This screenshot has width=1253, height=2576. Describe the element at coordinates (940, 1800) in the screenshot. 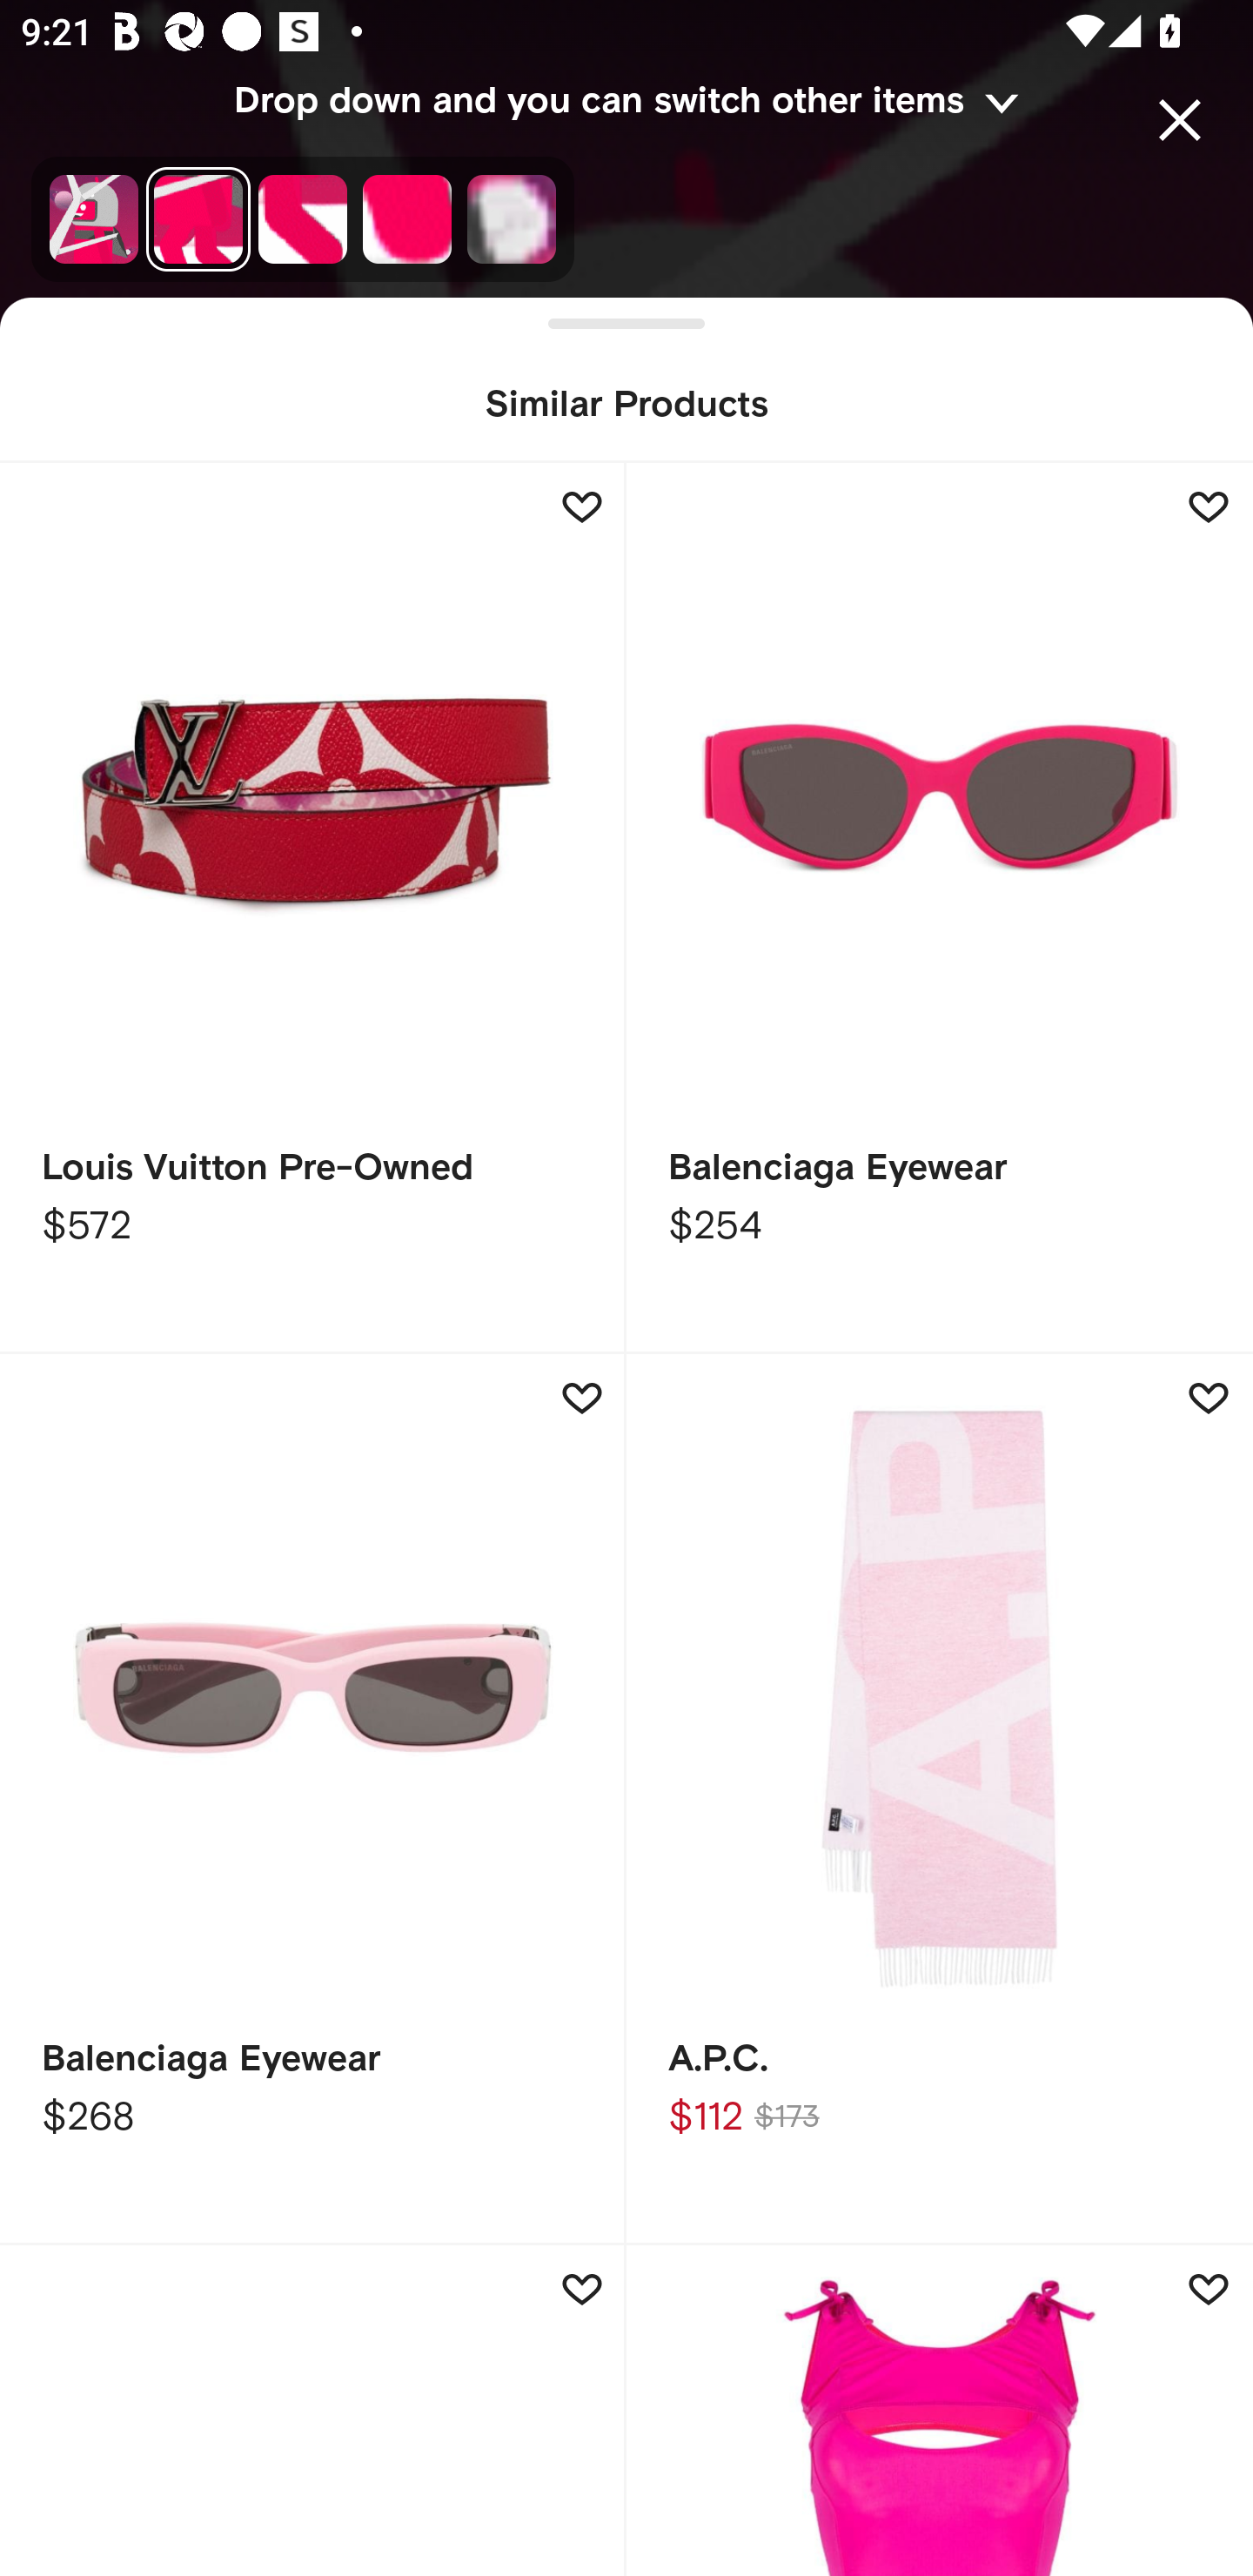

I see `A.P.C. $112 $173` at that location.